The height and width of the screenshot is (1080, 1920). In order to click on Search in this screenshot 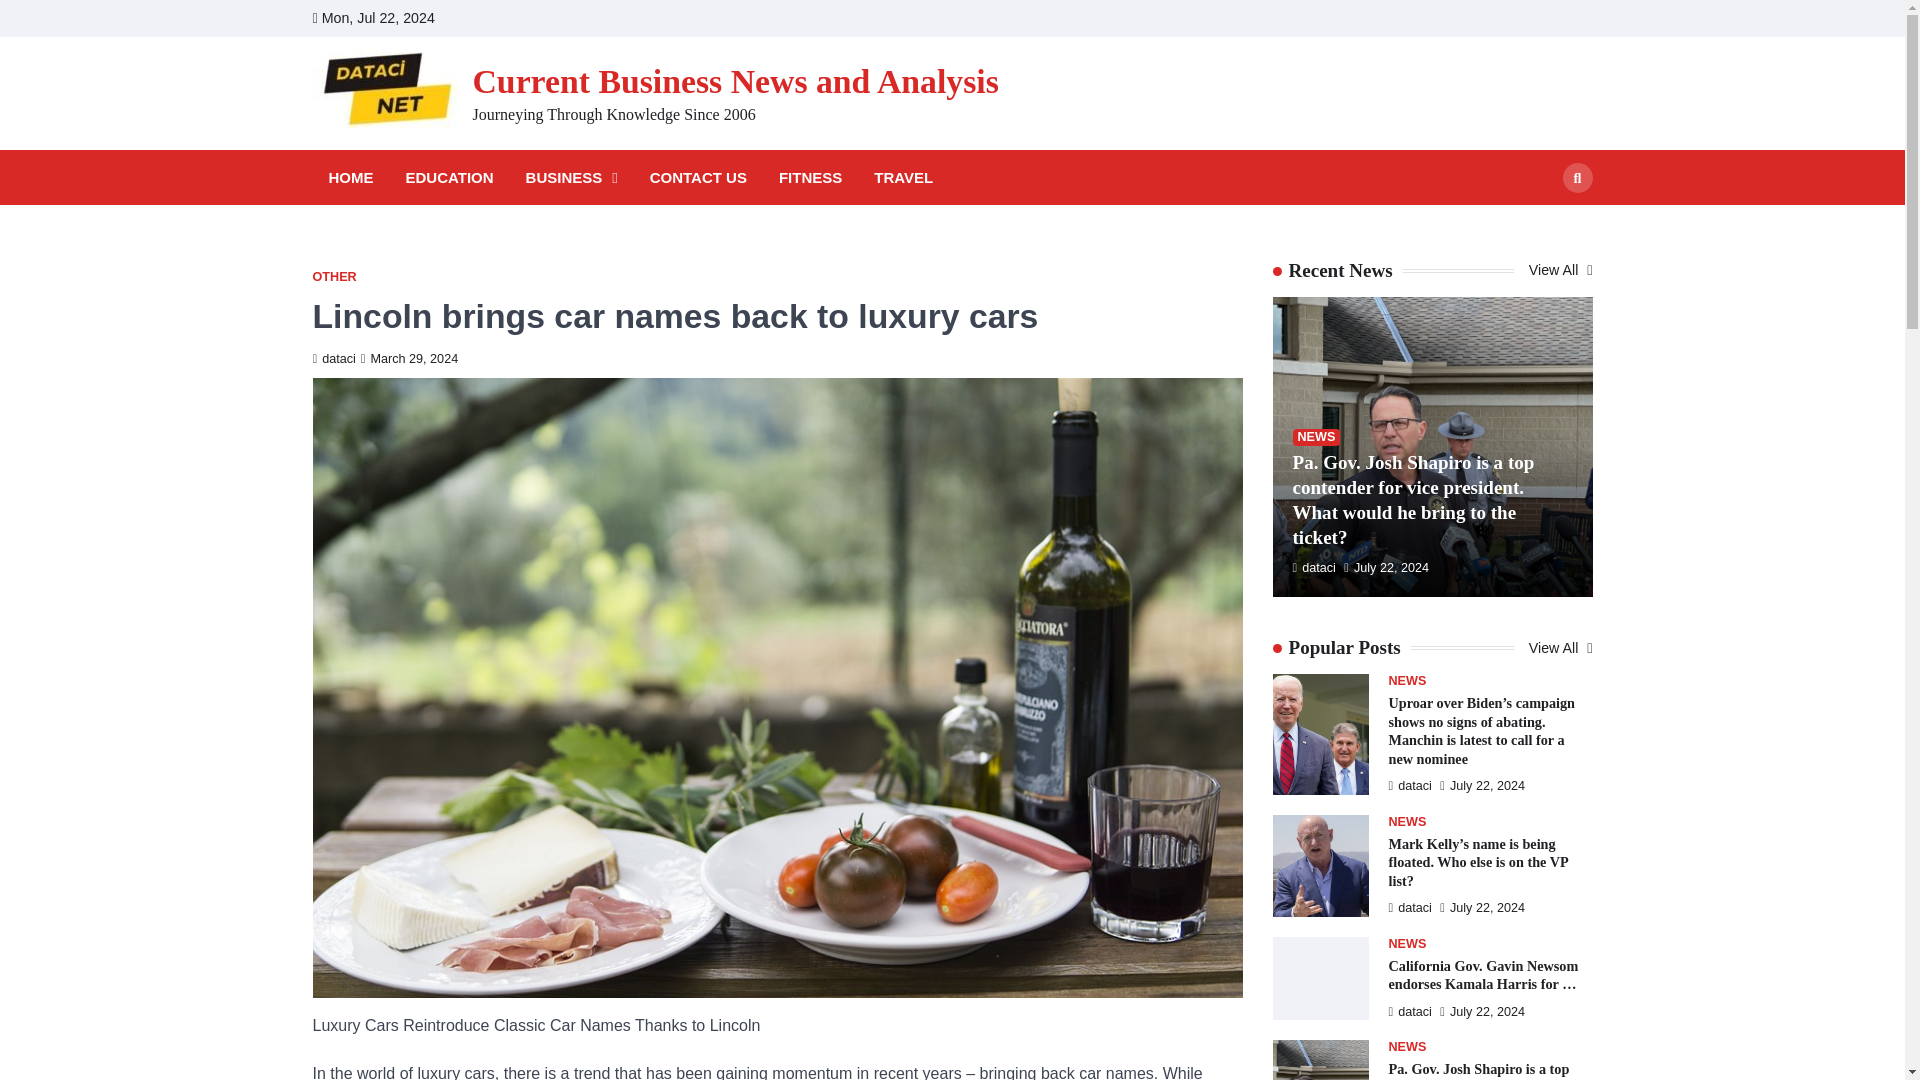, I will do `click(1540, 224)`.